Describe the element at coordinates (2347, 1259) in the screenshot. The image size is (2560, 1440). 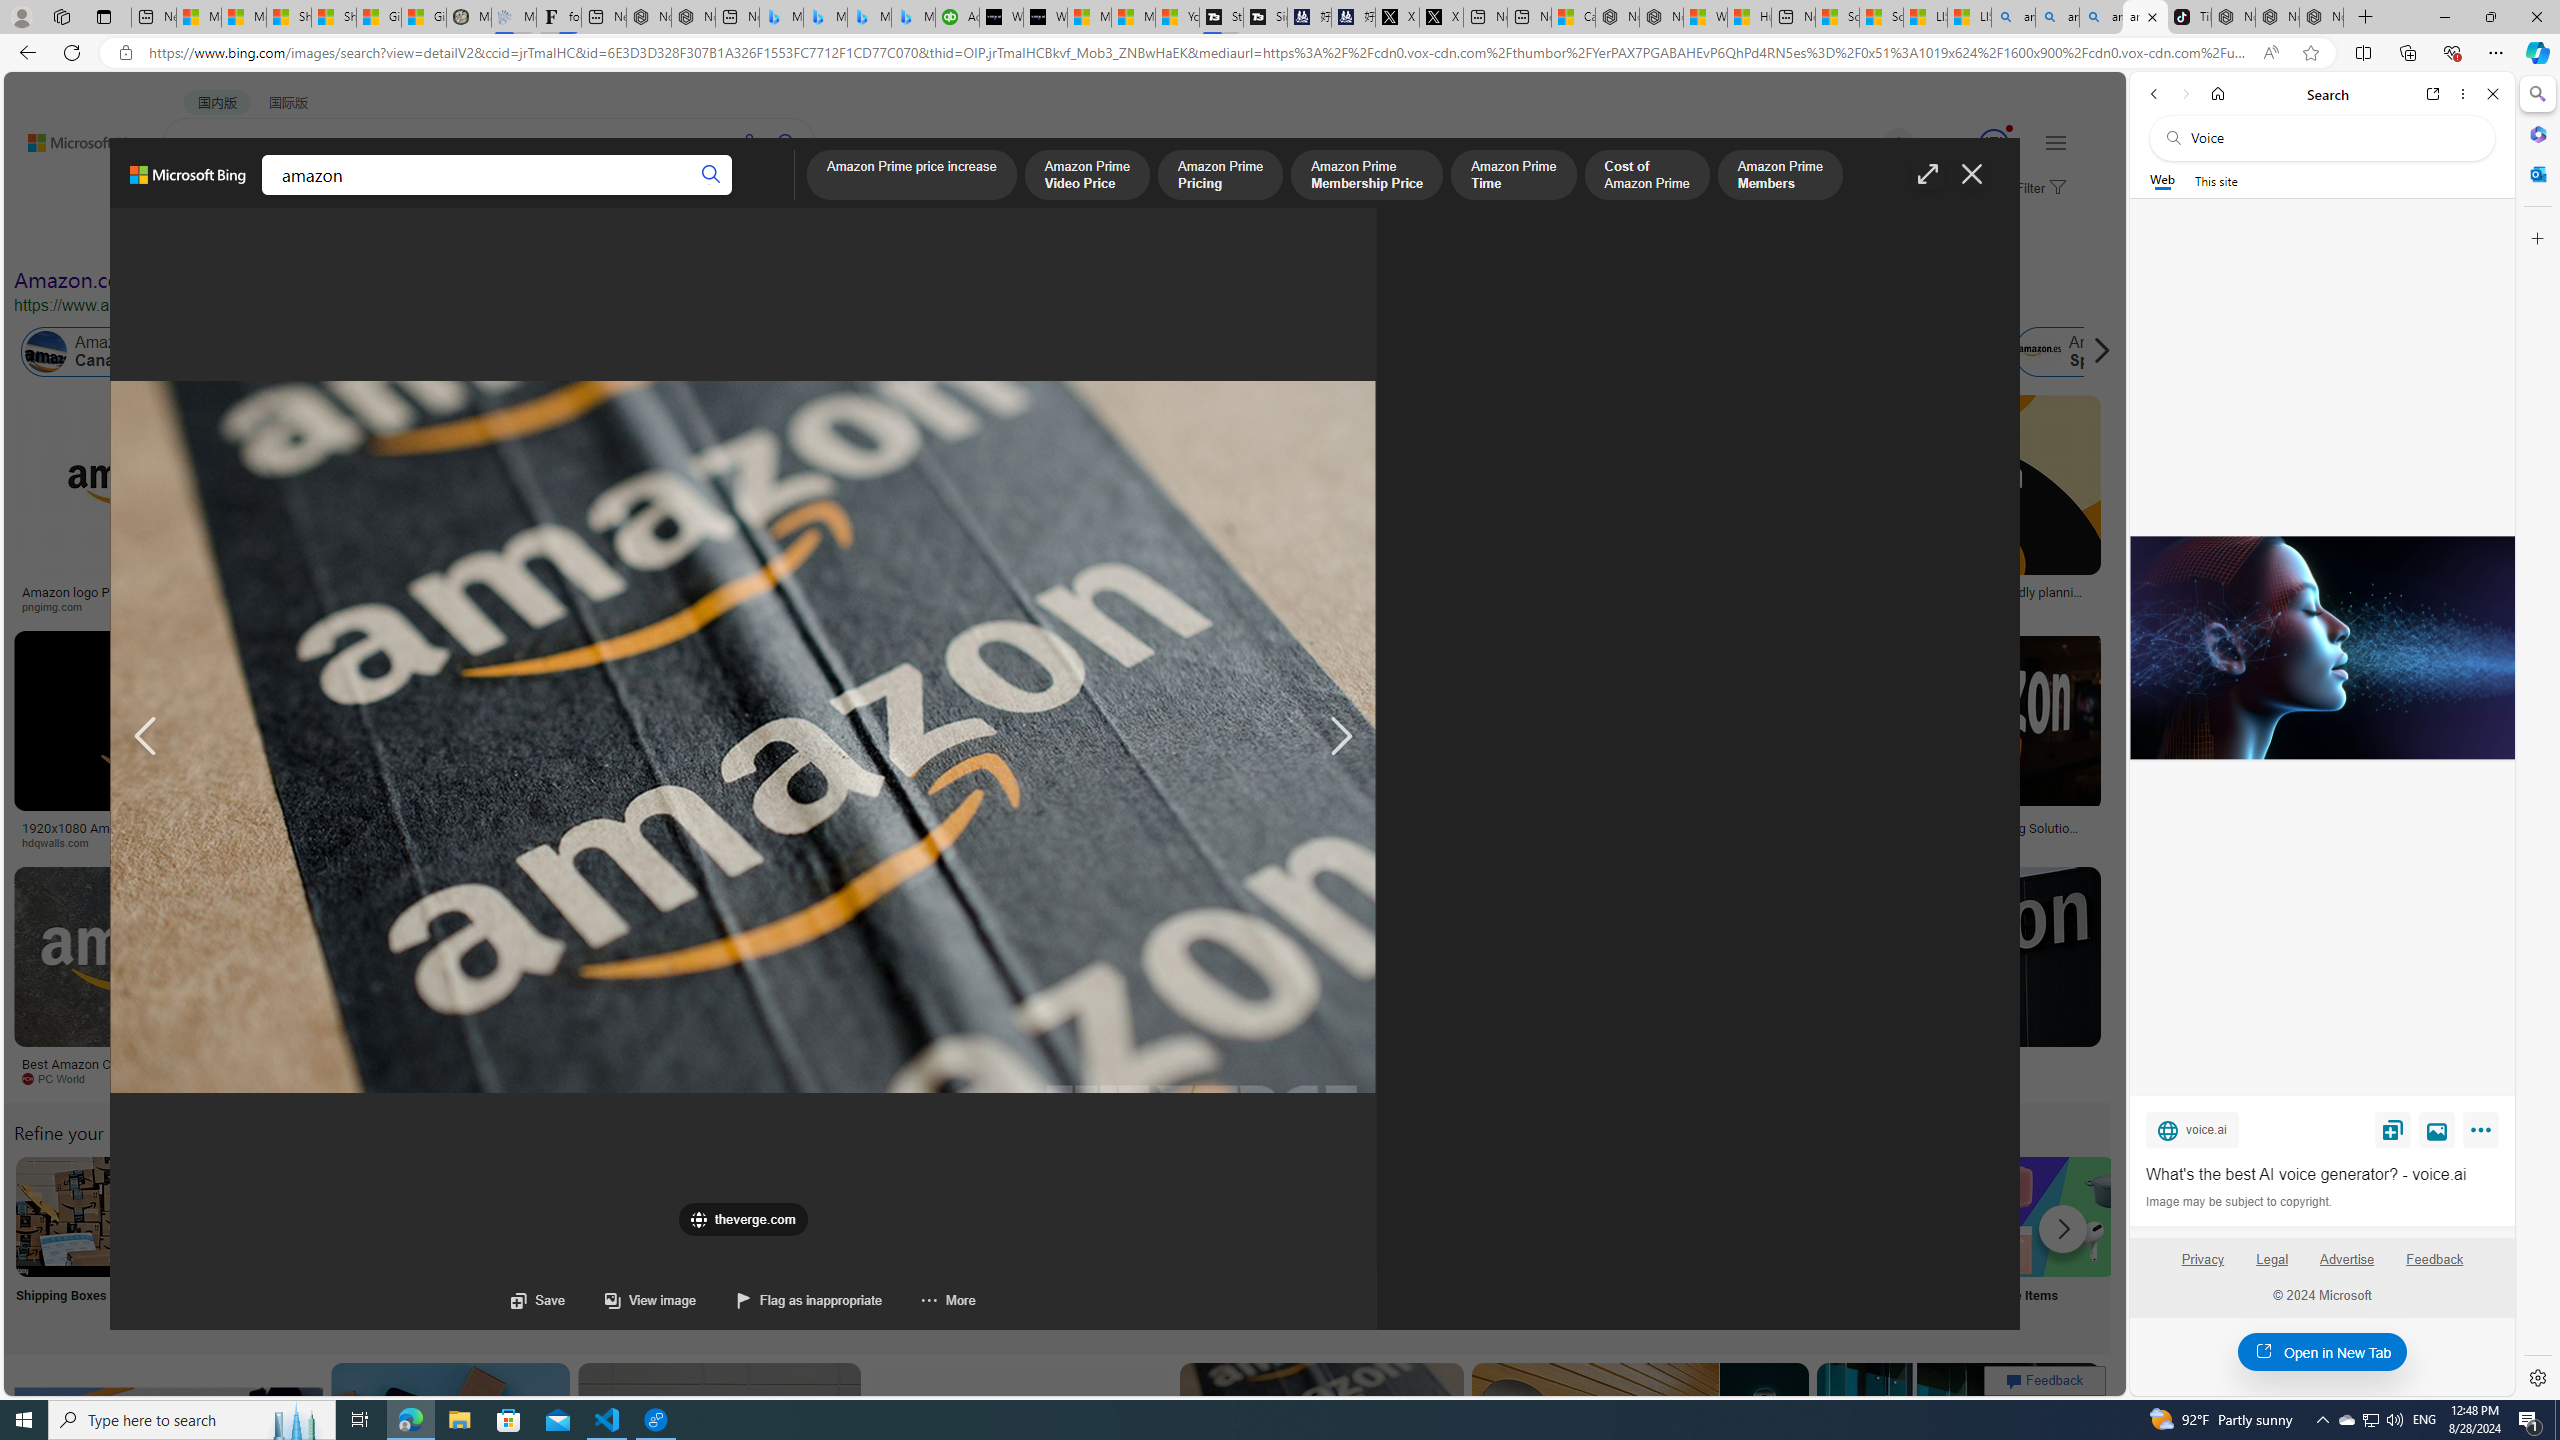
I see `Advertise` at that location.